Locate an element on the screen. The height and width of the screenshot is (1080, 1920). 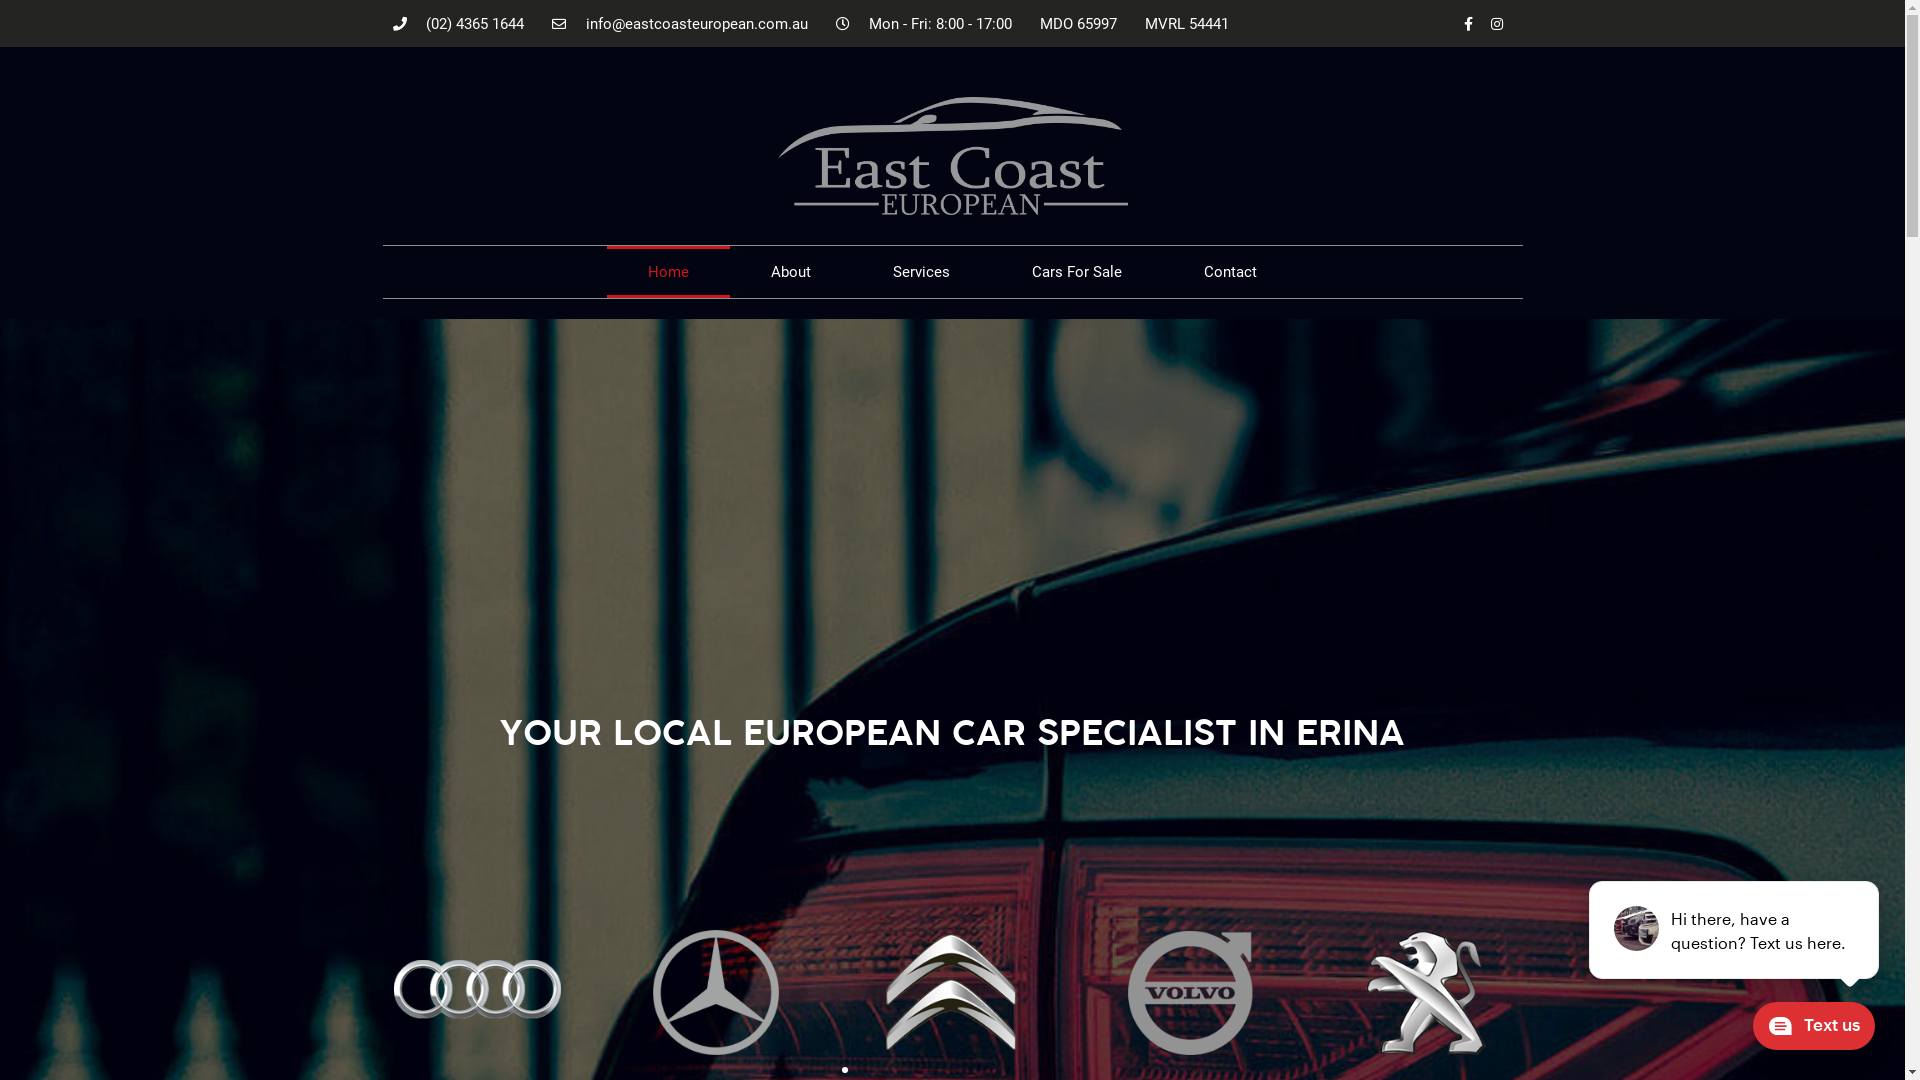
MVRL 54441 is located at coordinates (1187, 24).